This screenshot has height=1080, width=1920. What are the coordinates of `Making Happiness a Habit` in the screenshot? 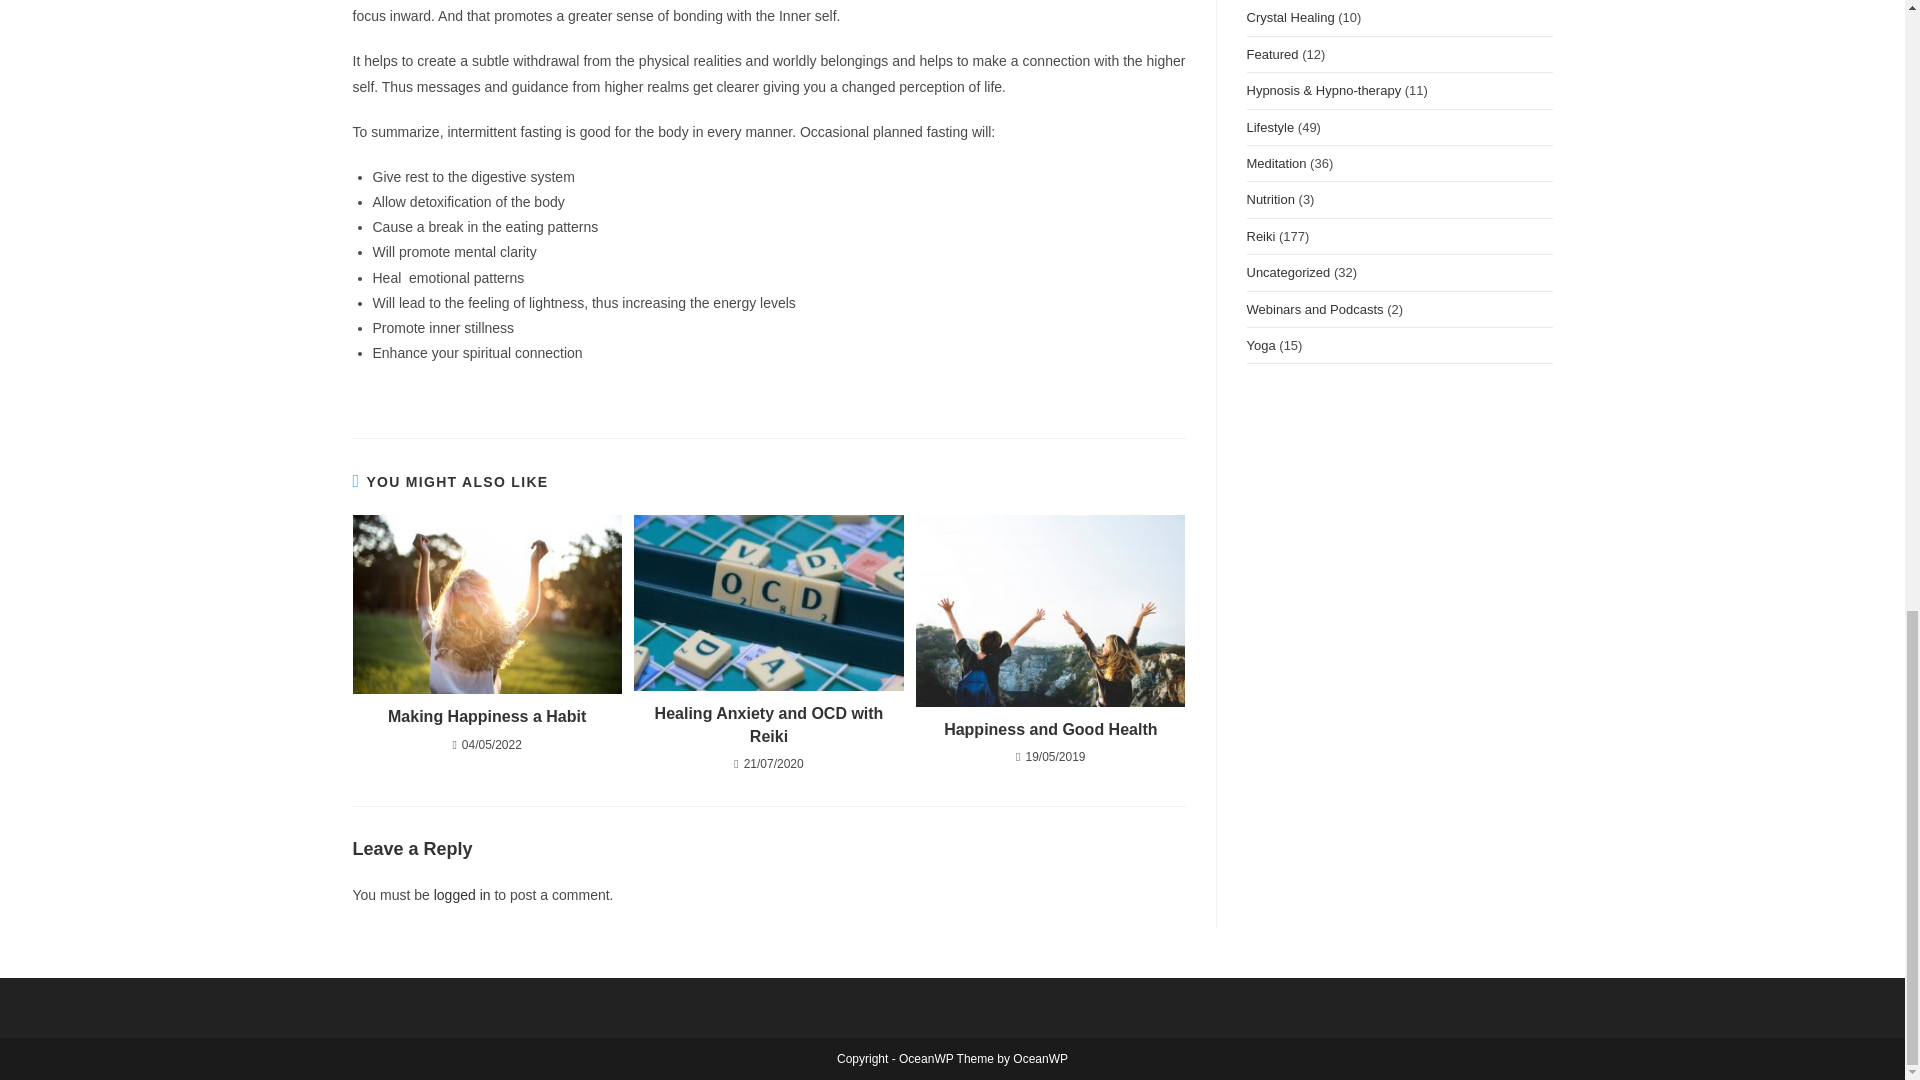 It's located at (486, 716).